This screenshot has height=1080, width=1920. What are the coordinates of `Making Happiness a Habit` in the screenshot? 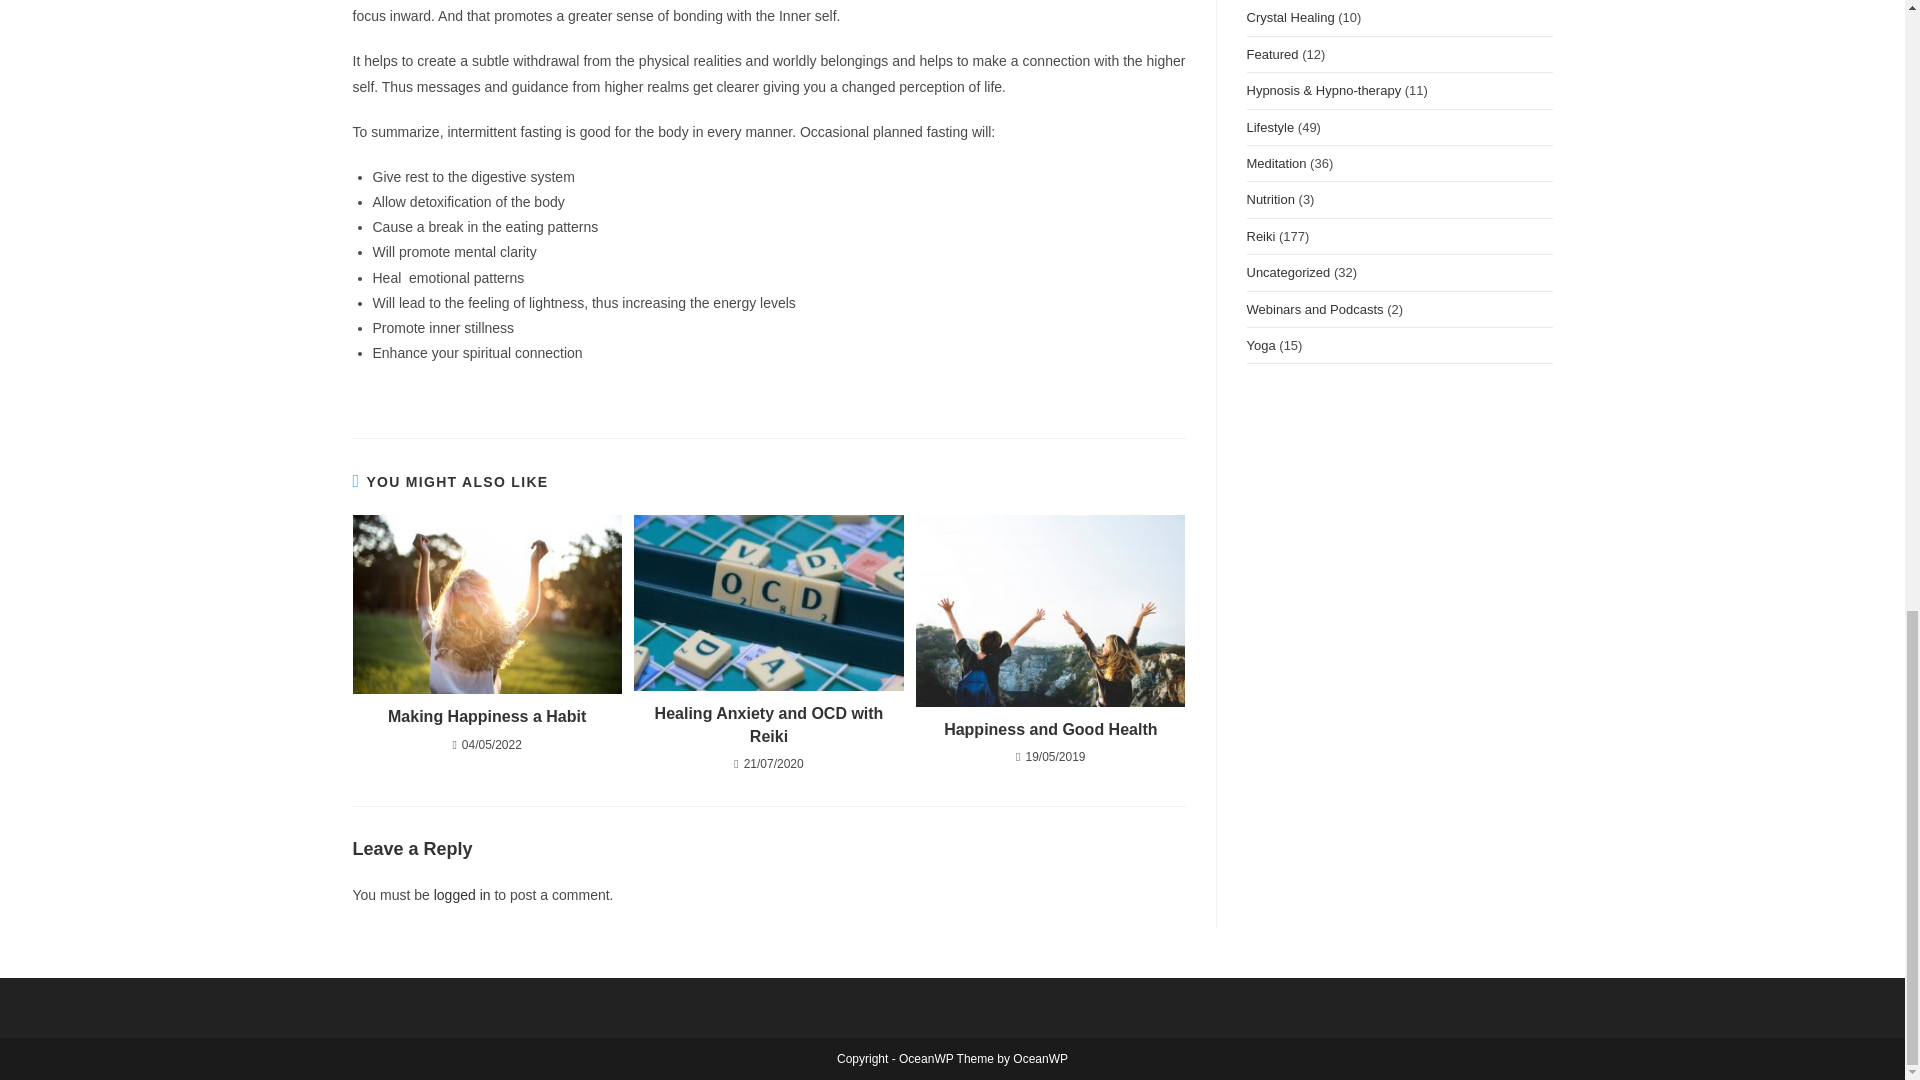 It's located at (486, 716).